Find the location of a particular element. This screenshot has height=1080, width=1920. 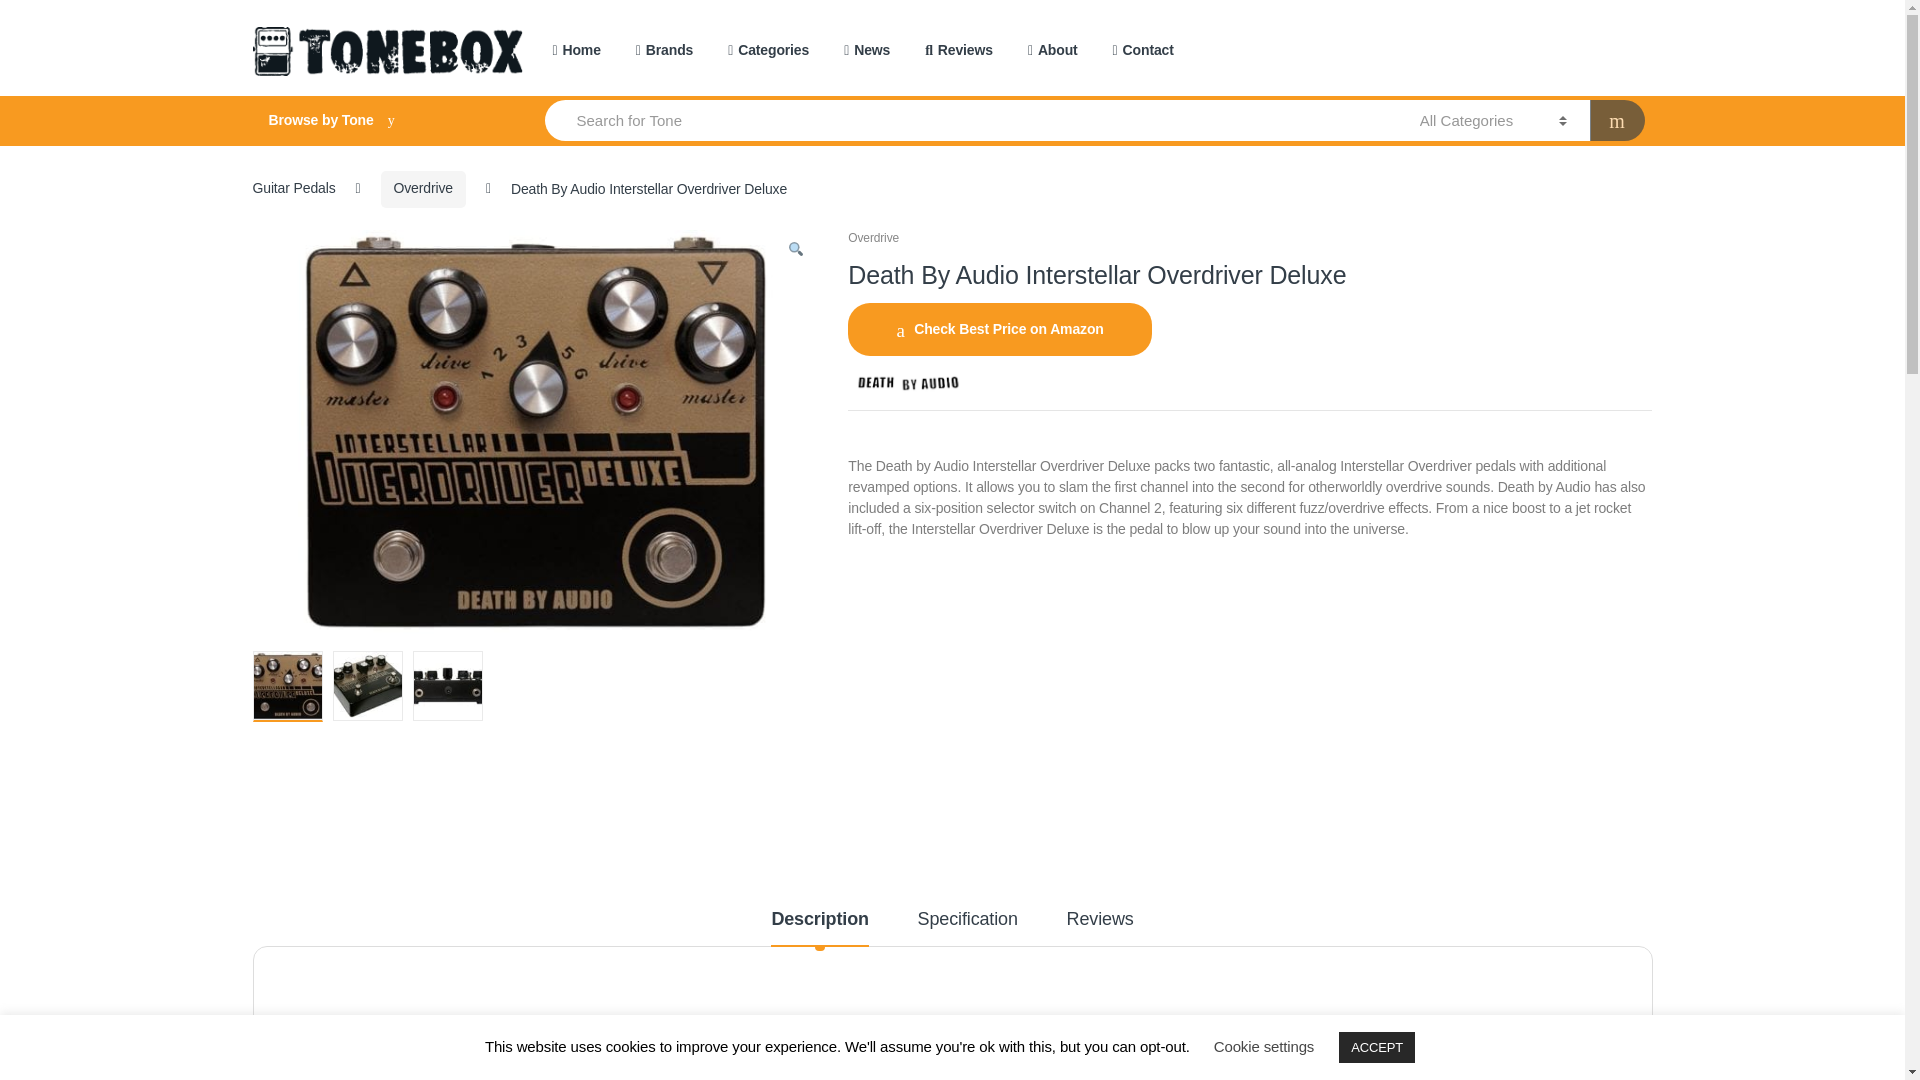

Browse by Tone is located at coordinates (378, 120).